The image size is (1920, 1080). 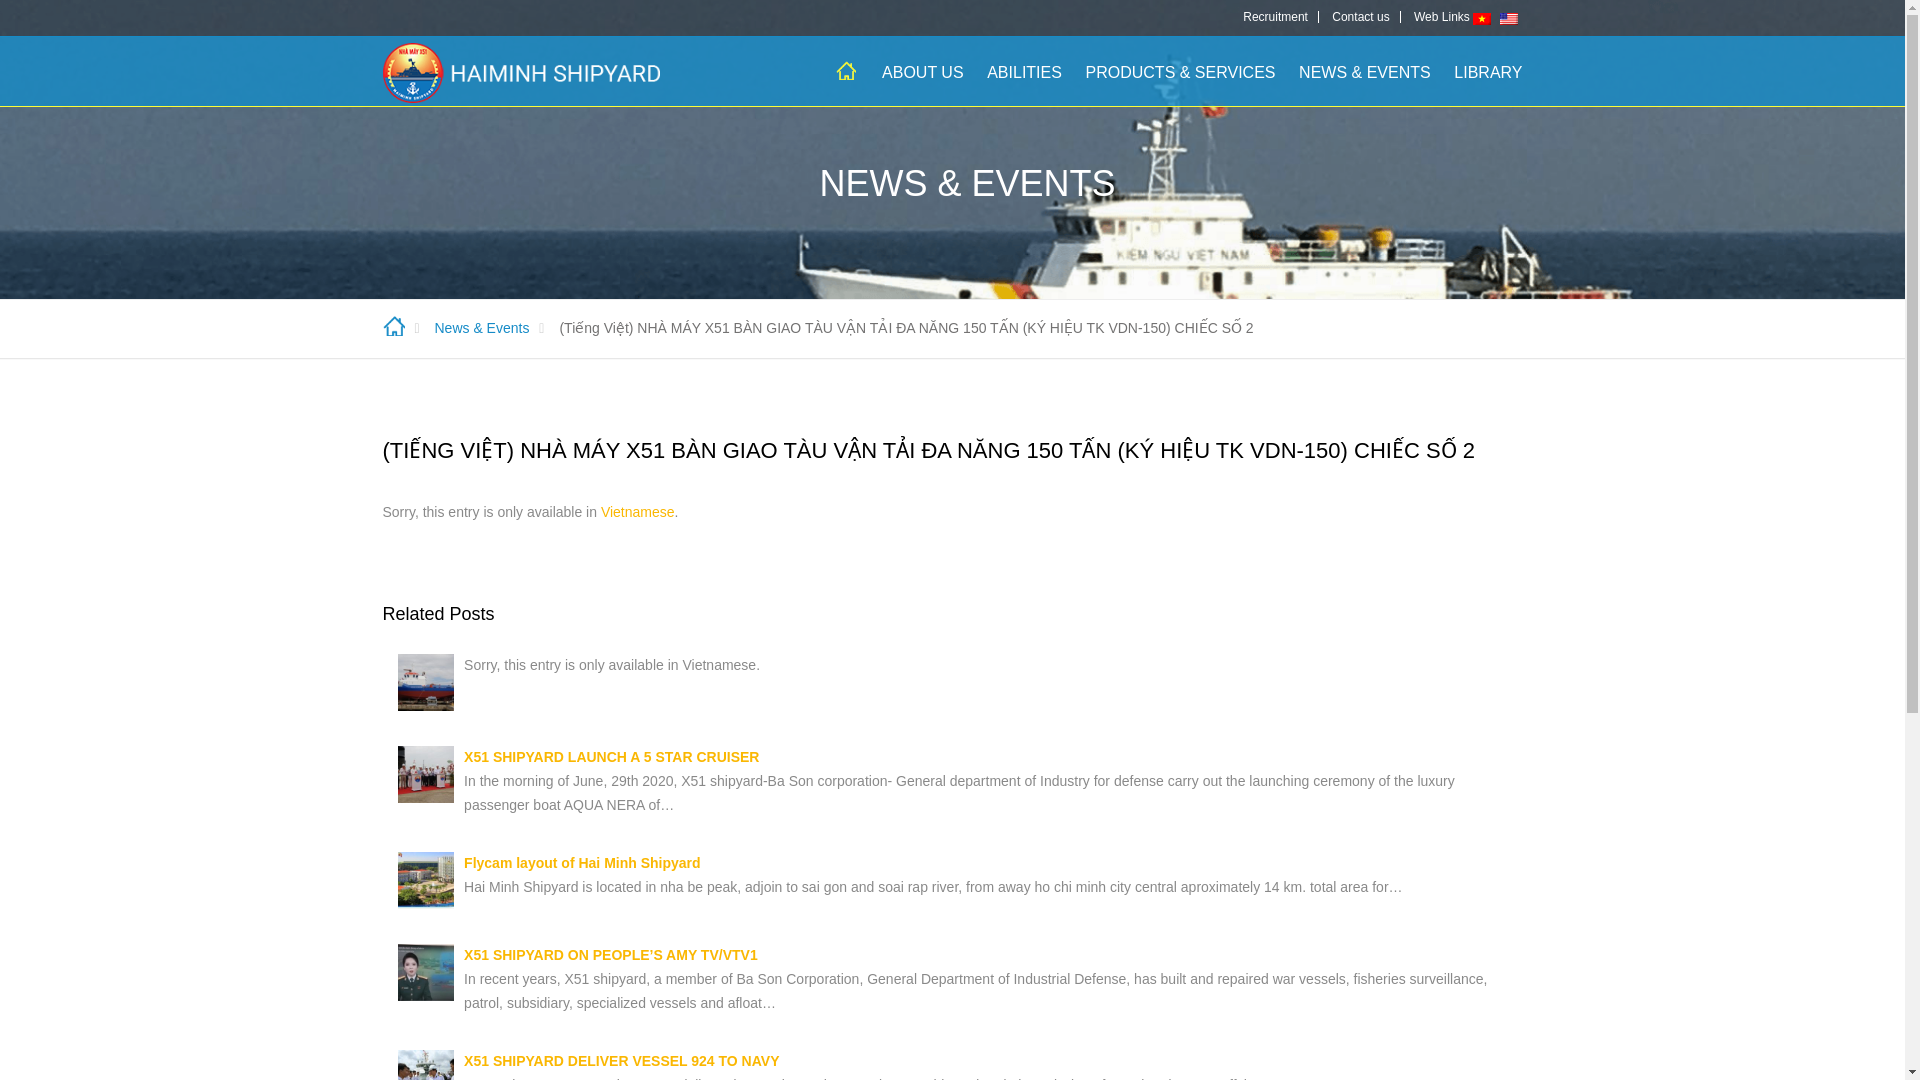 What do you see at coordinates (1024, 78) in the screenshot?
I see `ABILITIES` at bounding box center [1024, 78].